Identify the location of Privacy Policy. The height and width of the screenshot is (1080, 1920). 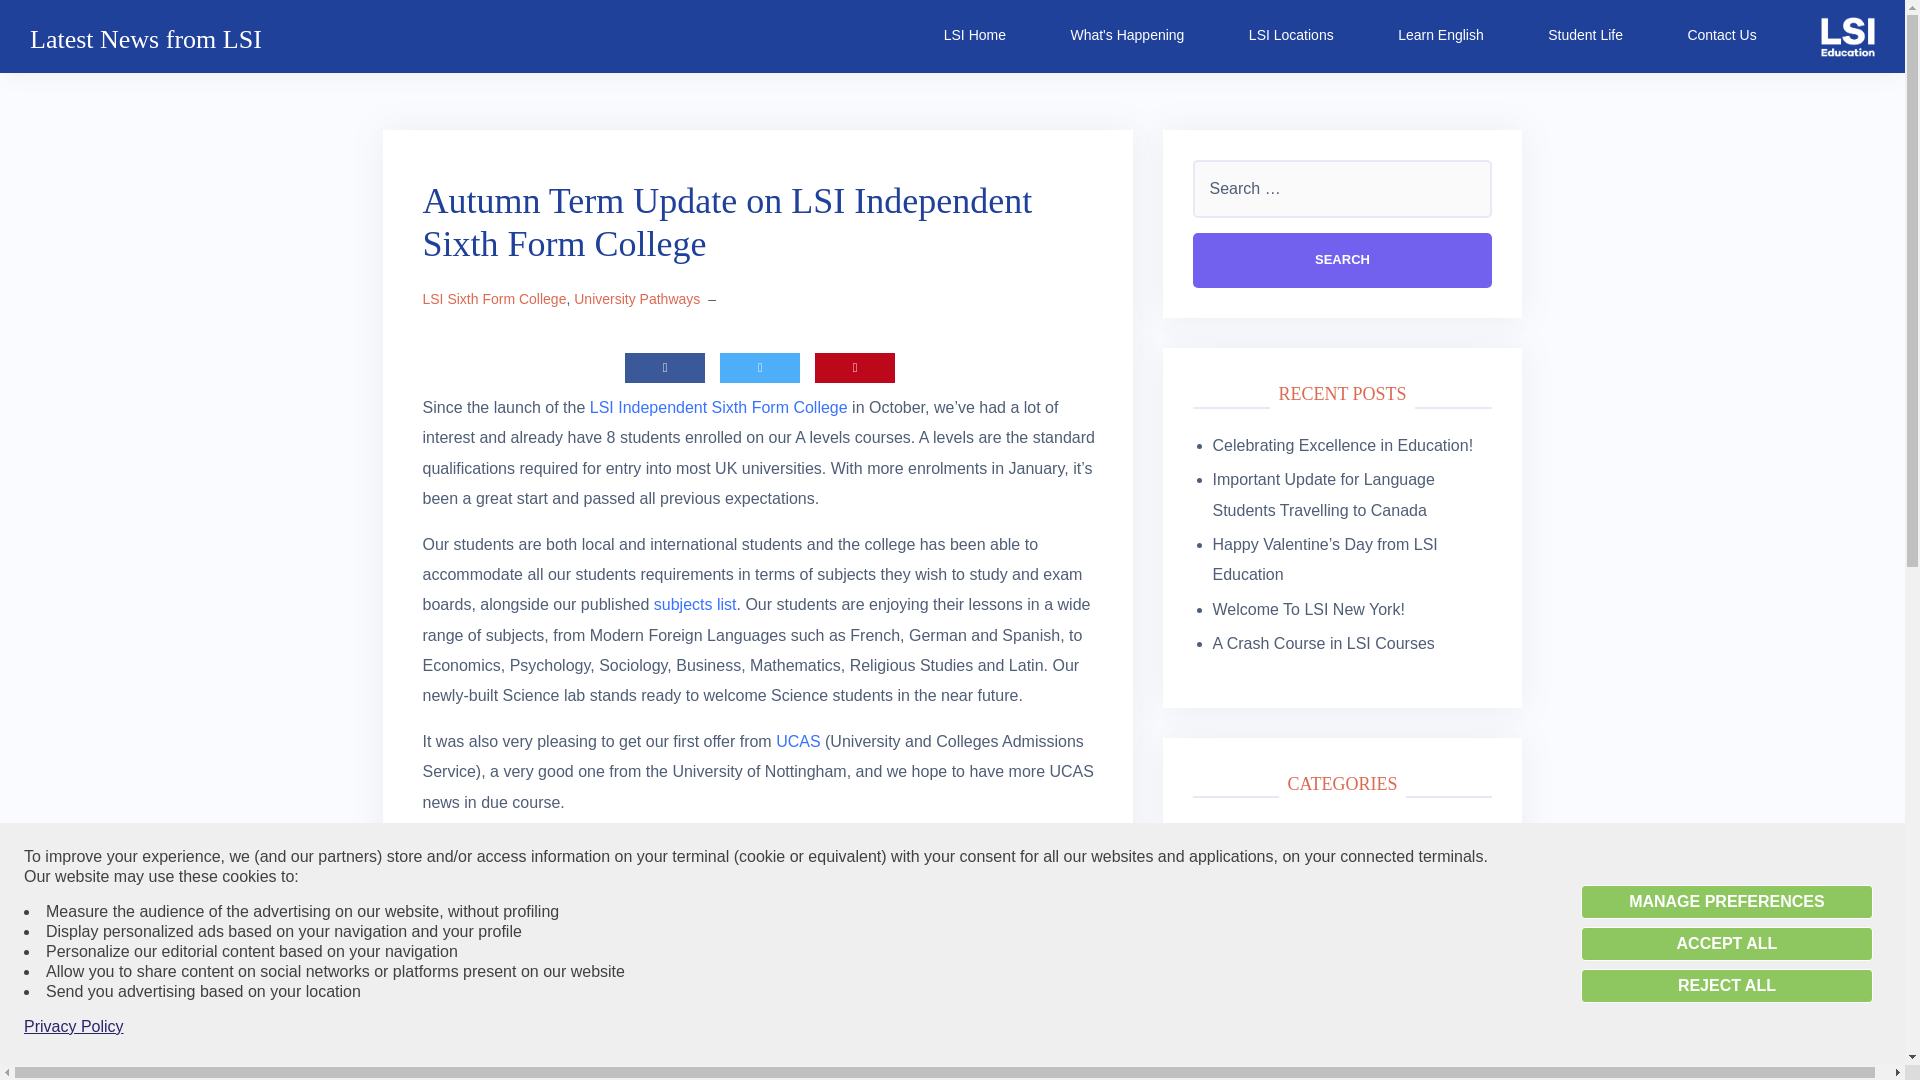
(74, 1026).